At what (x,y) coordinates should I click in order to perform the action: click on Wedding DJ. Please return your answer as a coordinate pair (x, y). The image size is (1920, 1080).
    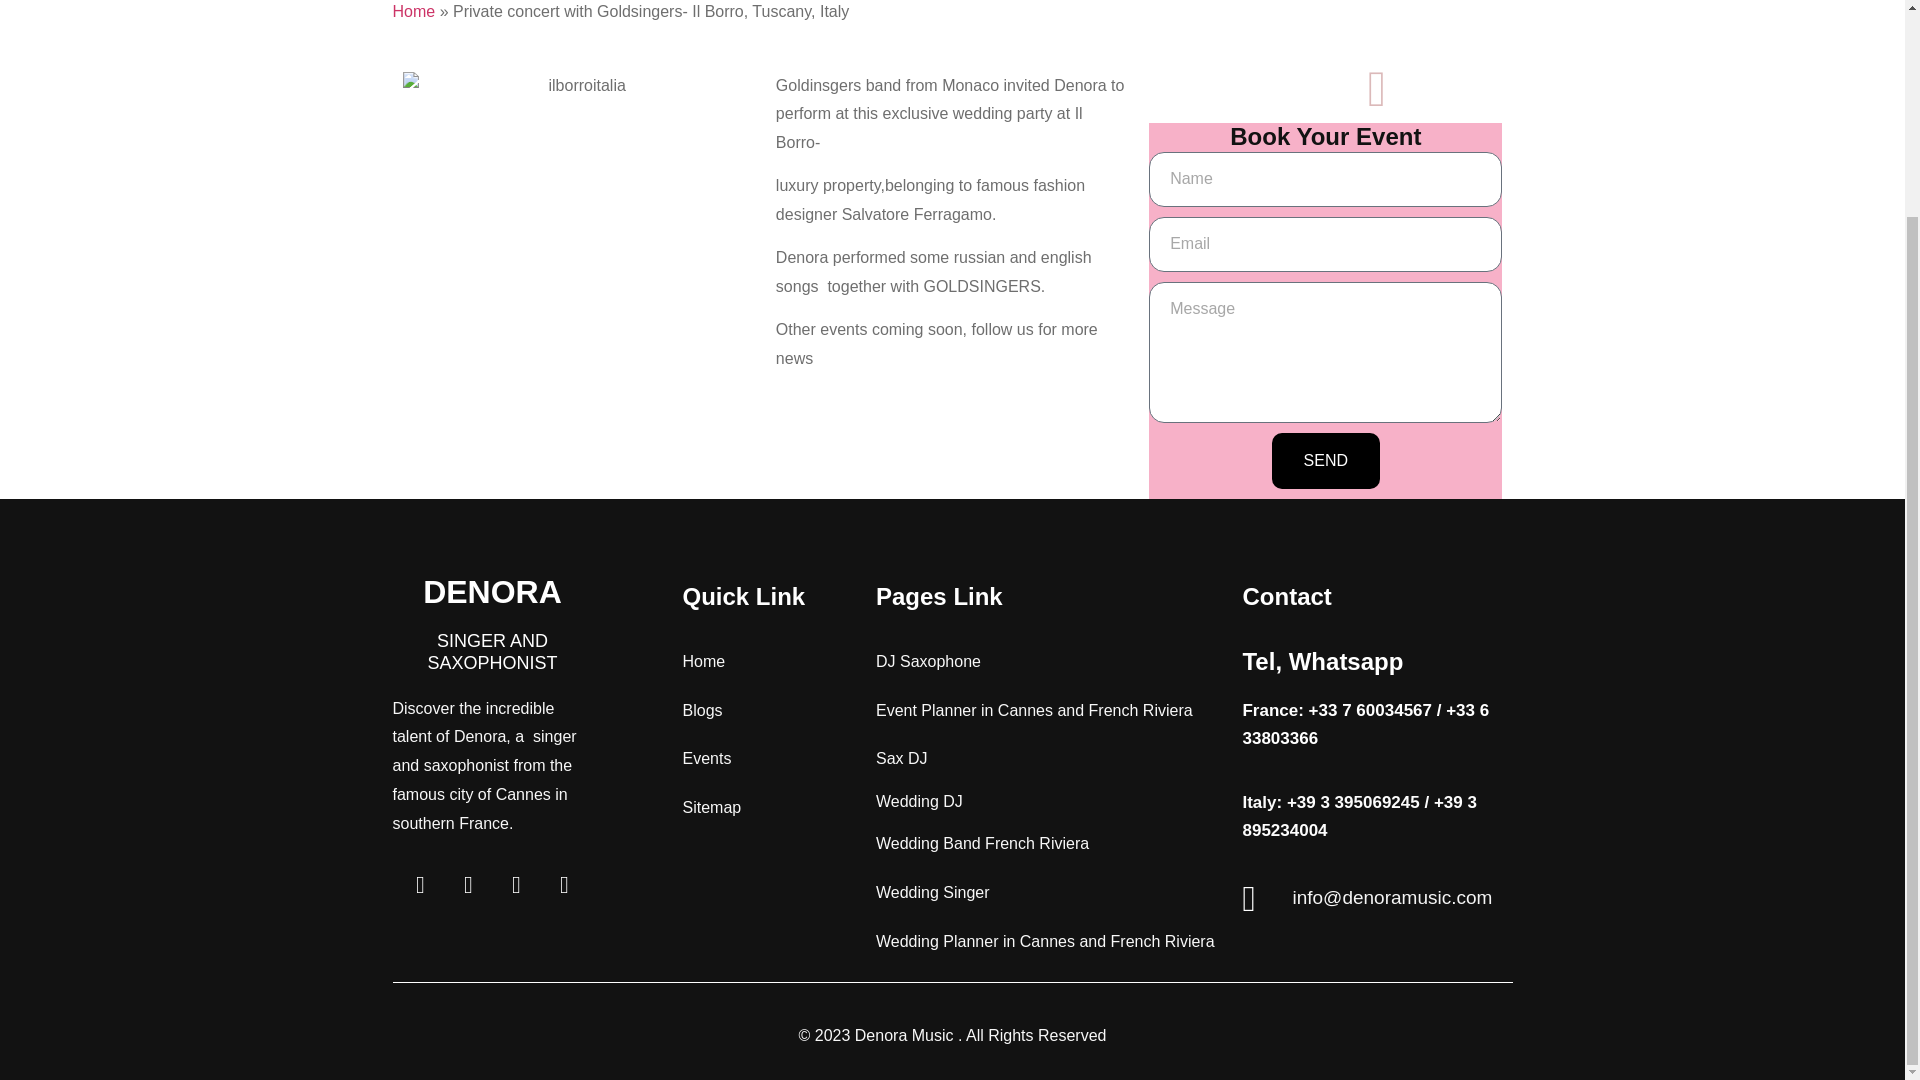
    Looking at the image, I should click on (919, 801).